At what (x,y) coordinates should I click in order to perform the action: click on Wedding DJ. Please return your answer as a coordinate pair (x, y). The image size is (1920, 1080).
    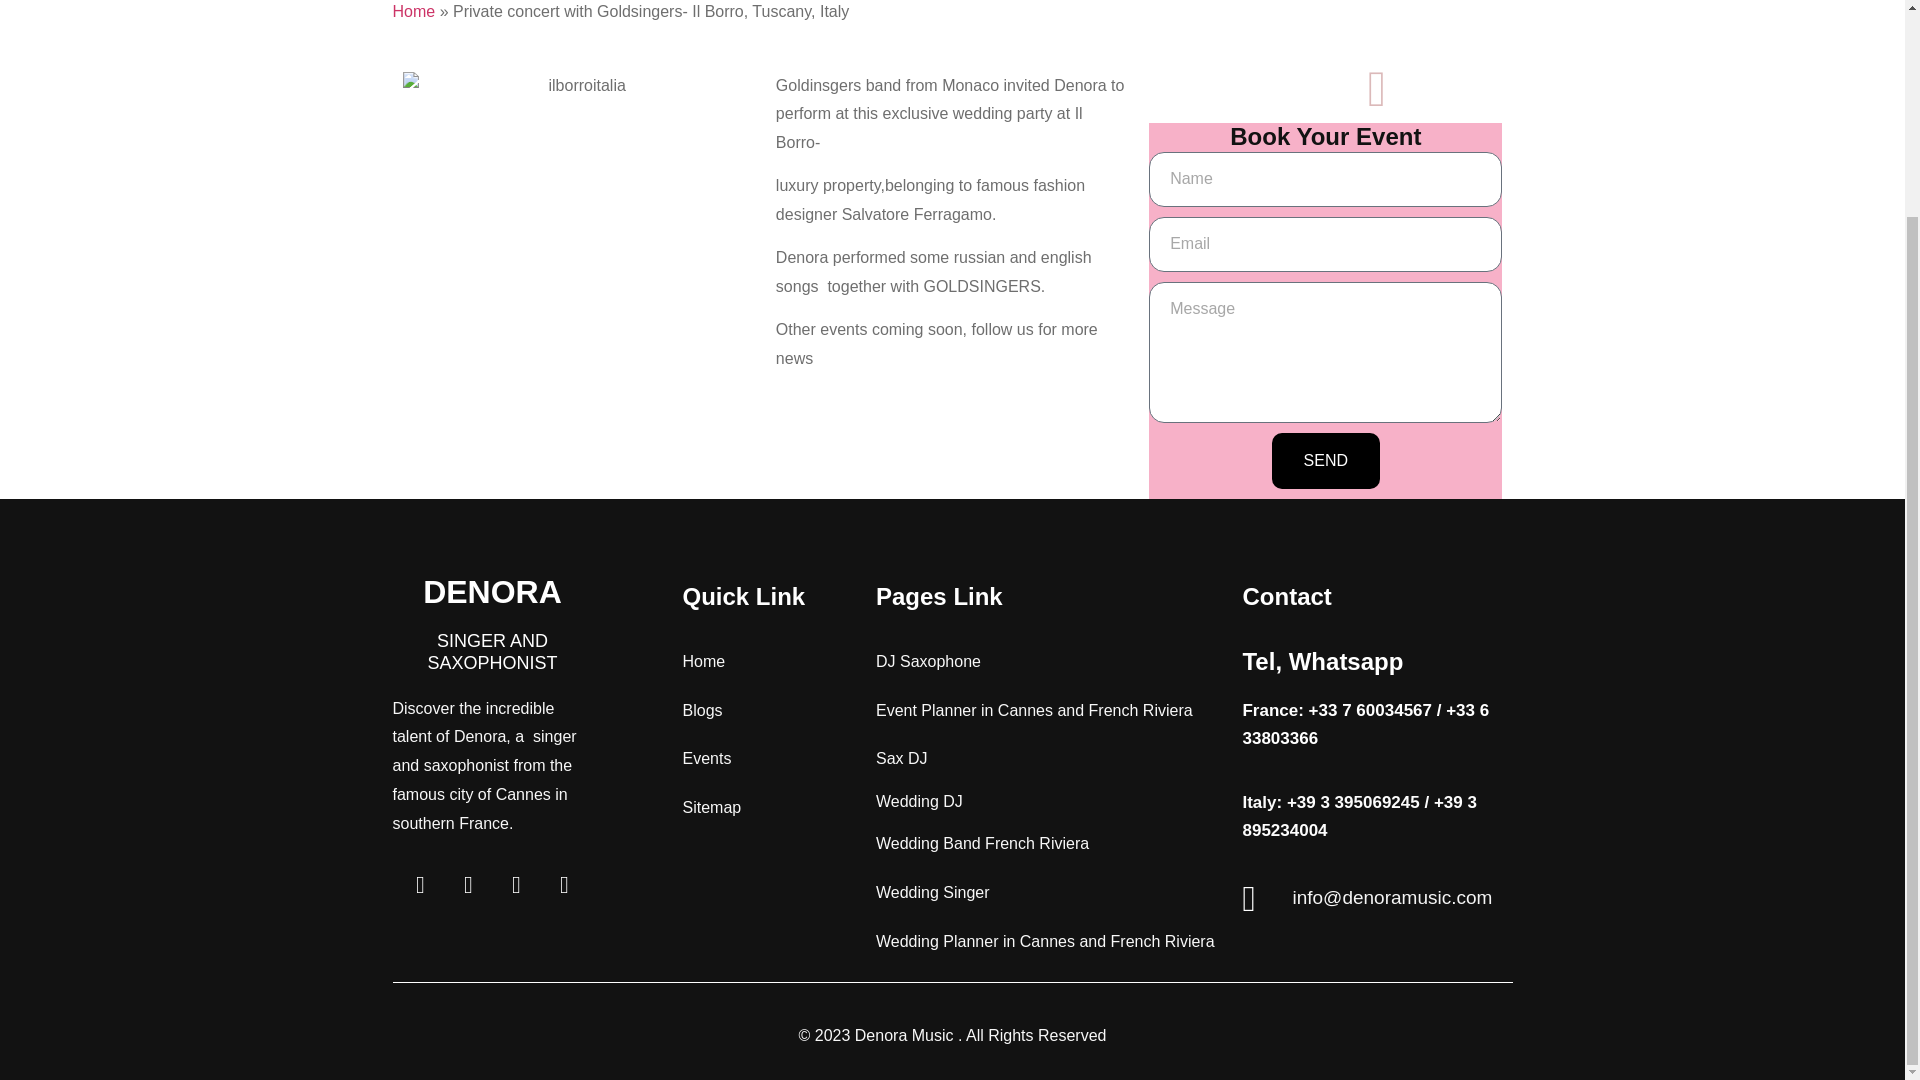
    Looking at the image, I should click on (919, 801).